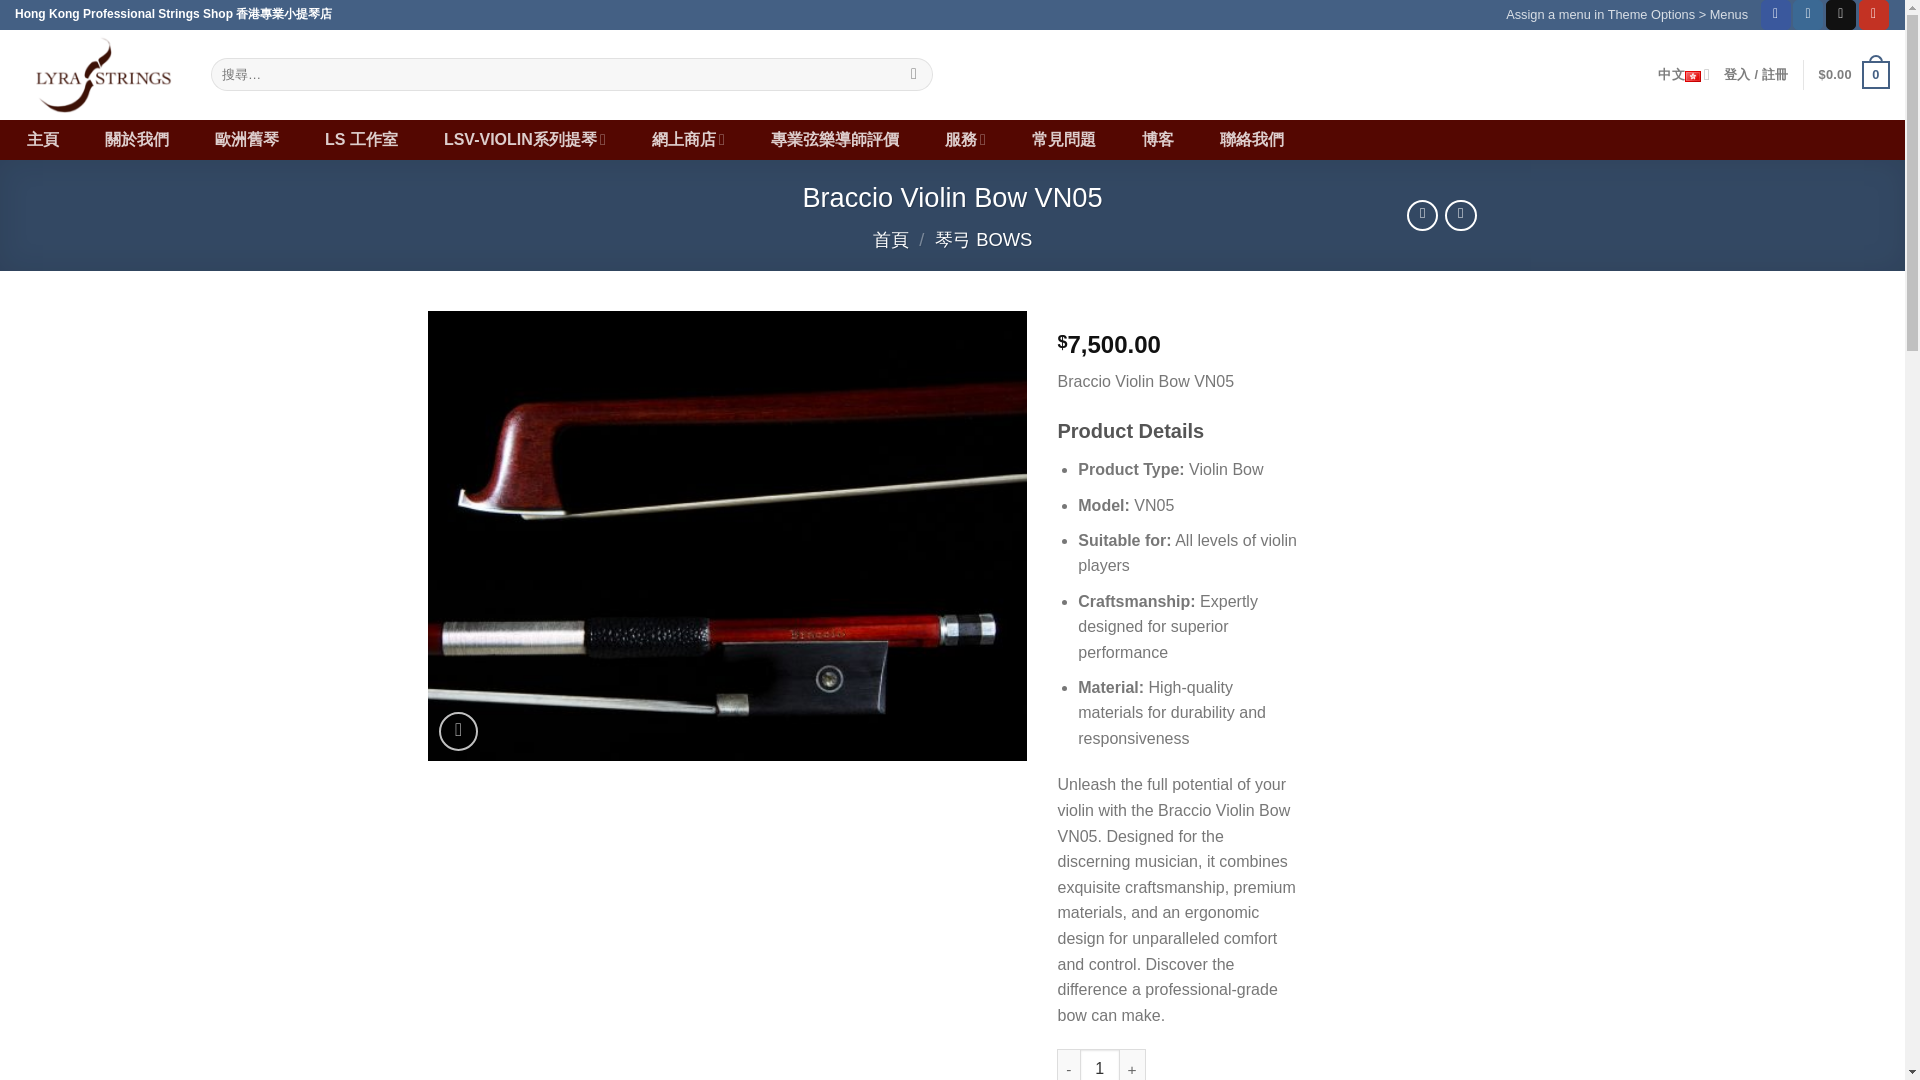 This screenshot has width=1920, height=1080. Describe the element at coordinates (98, 74) in the screenshot. I see `Lyra Strings - Hong Kong Professional Strings Shop` at that location.